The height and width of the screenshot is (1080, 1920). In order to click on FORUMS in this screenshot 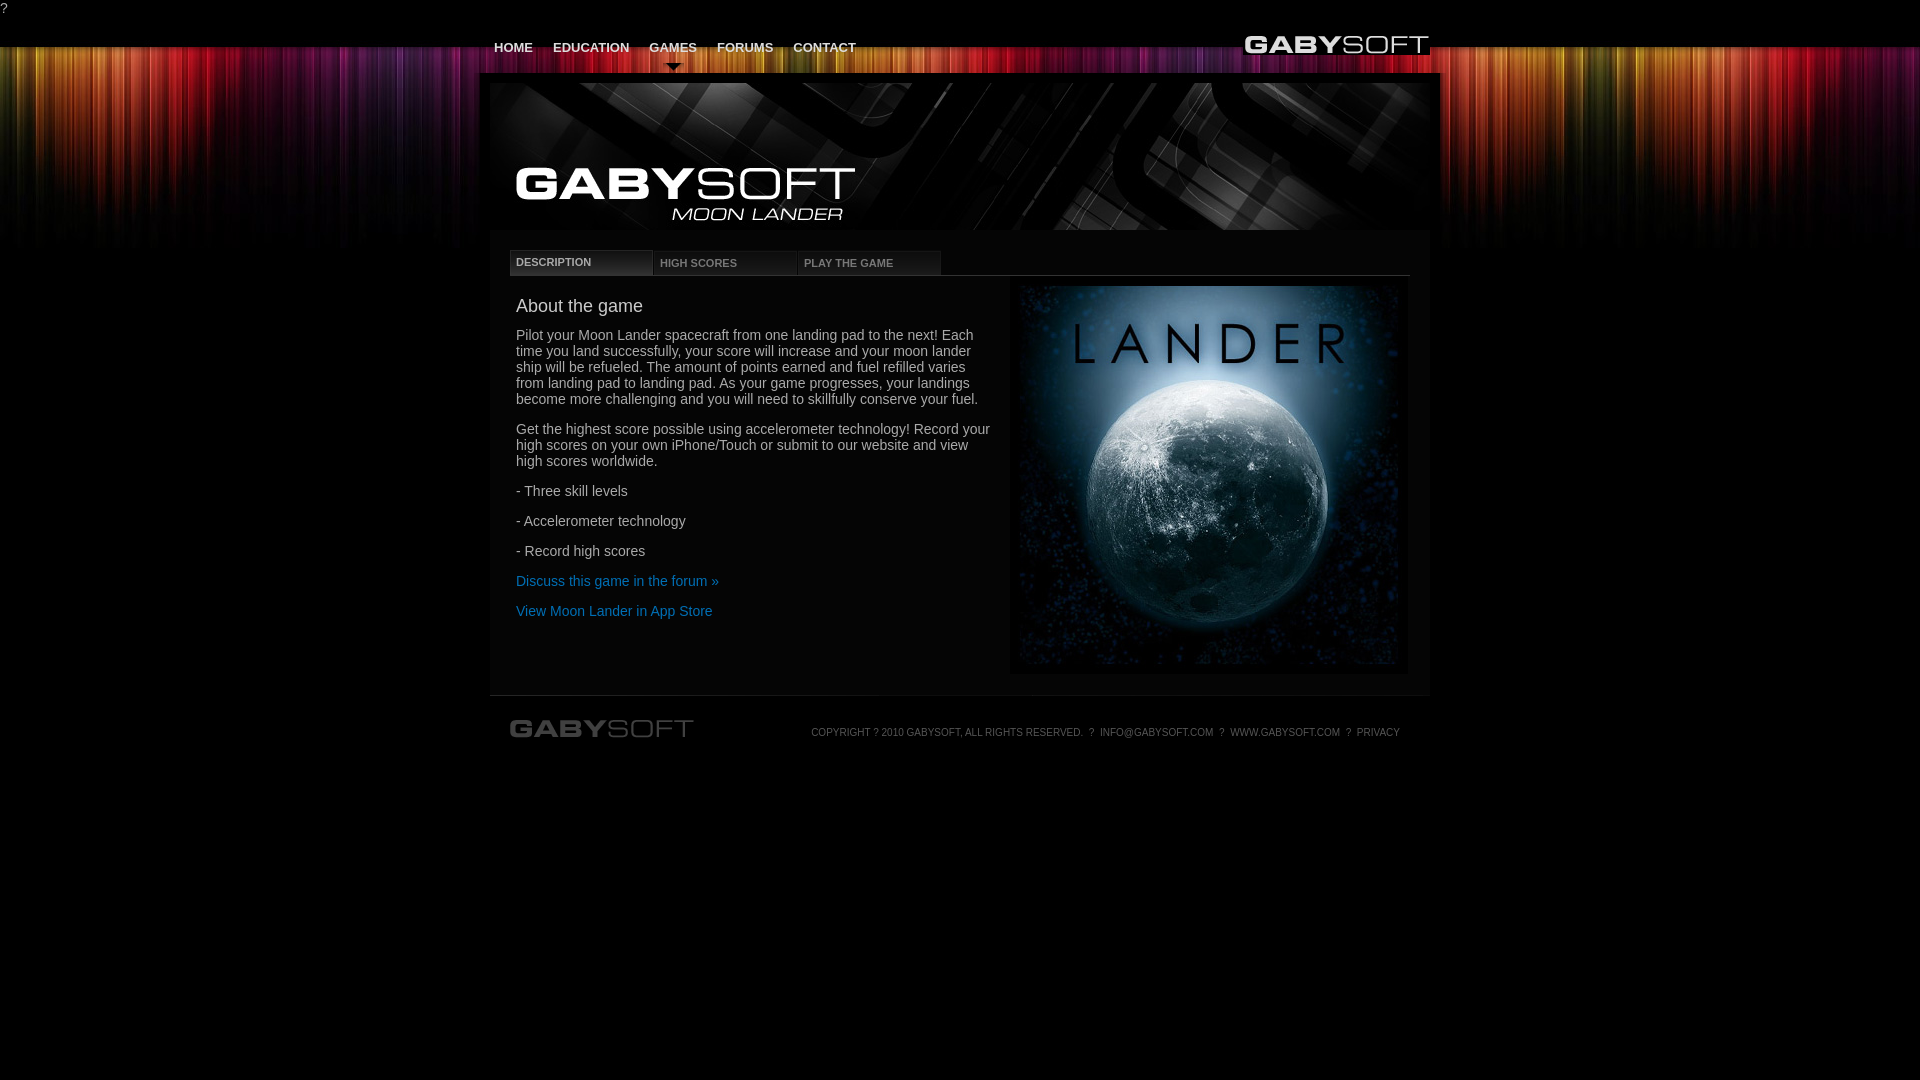, I will do `click(744, 47)`.